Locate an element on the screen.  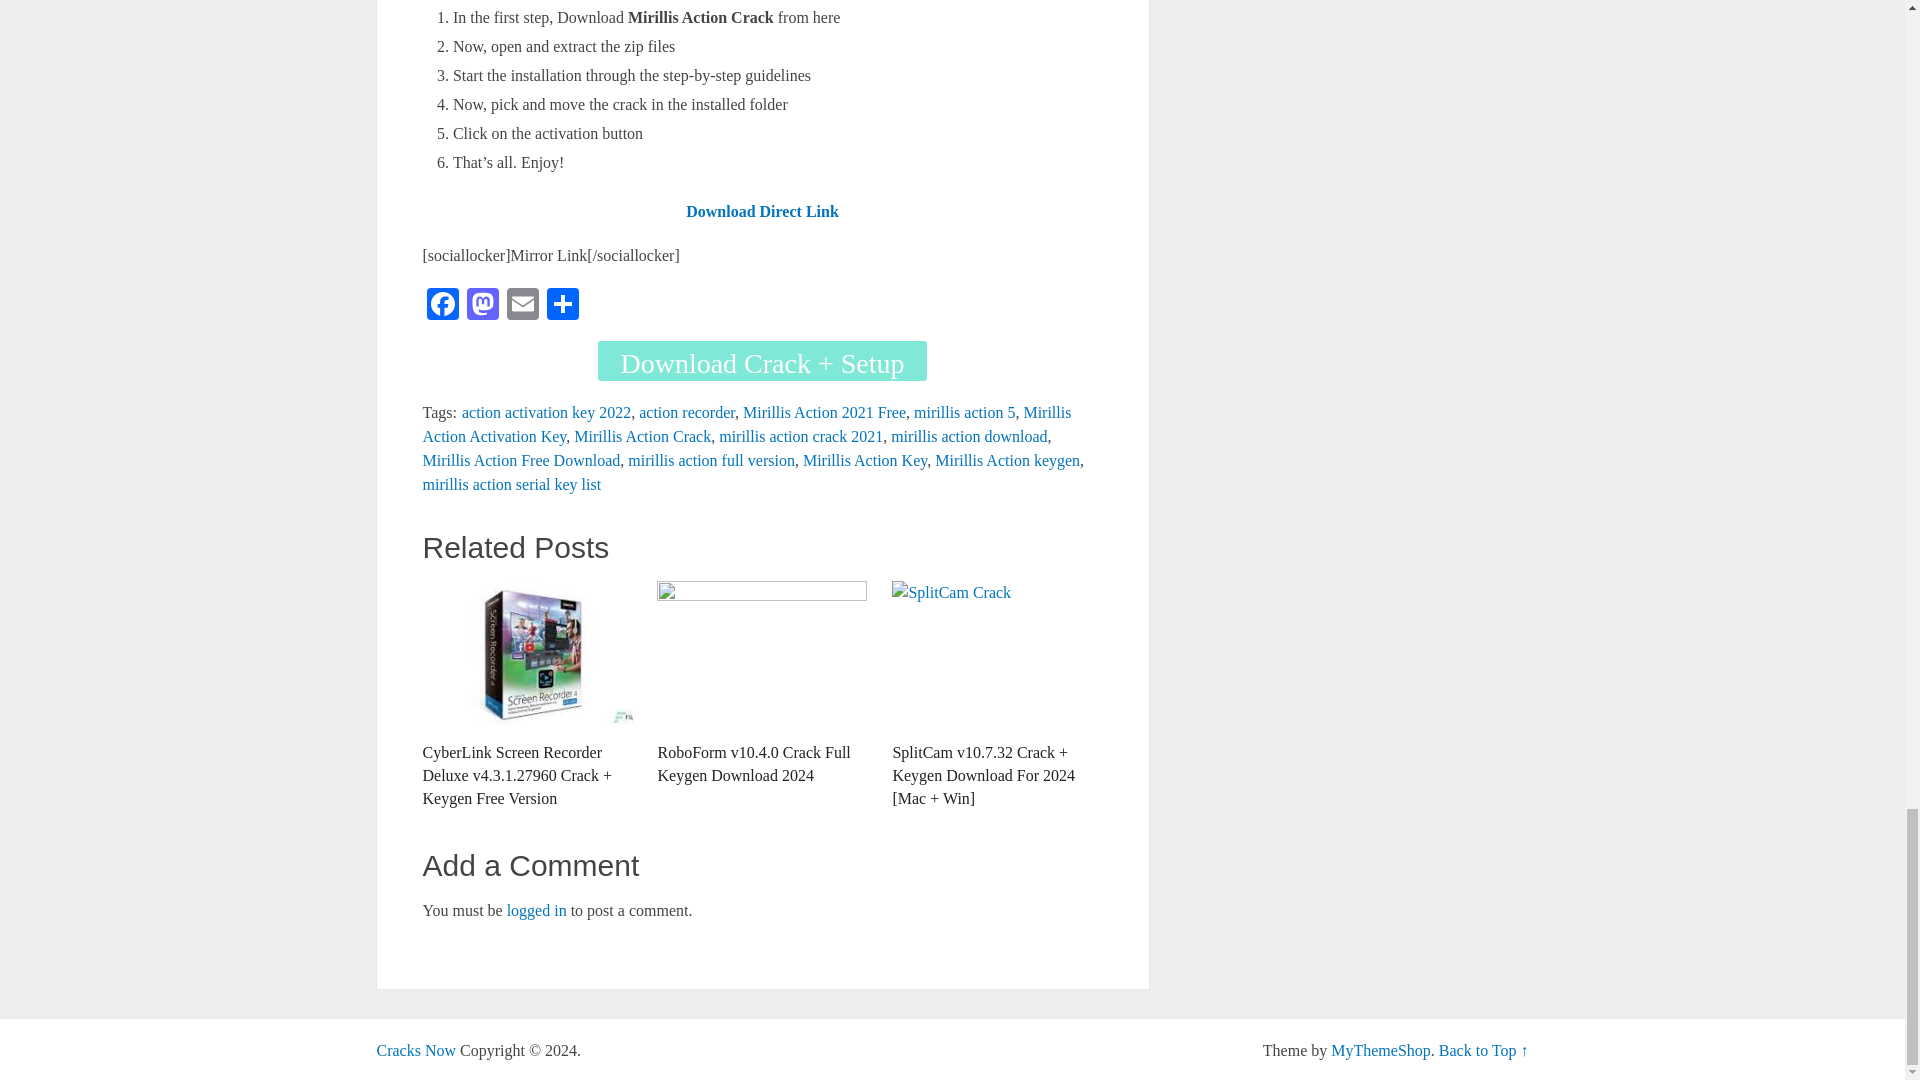
mirillis action download is located at coordinates (968, 436).